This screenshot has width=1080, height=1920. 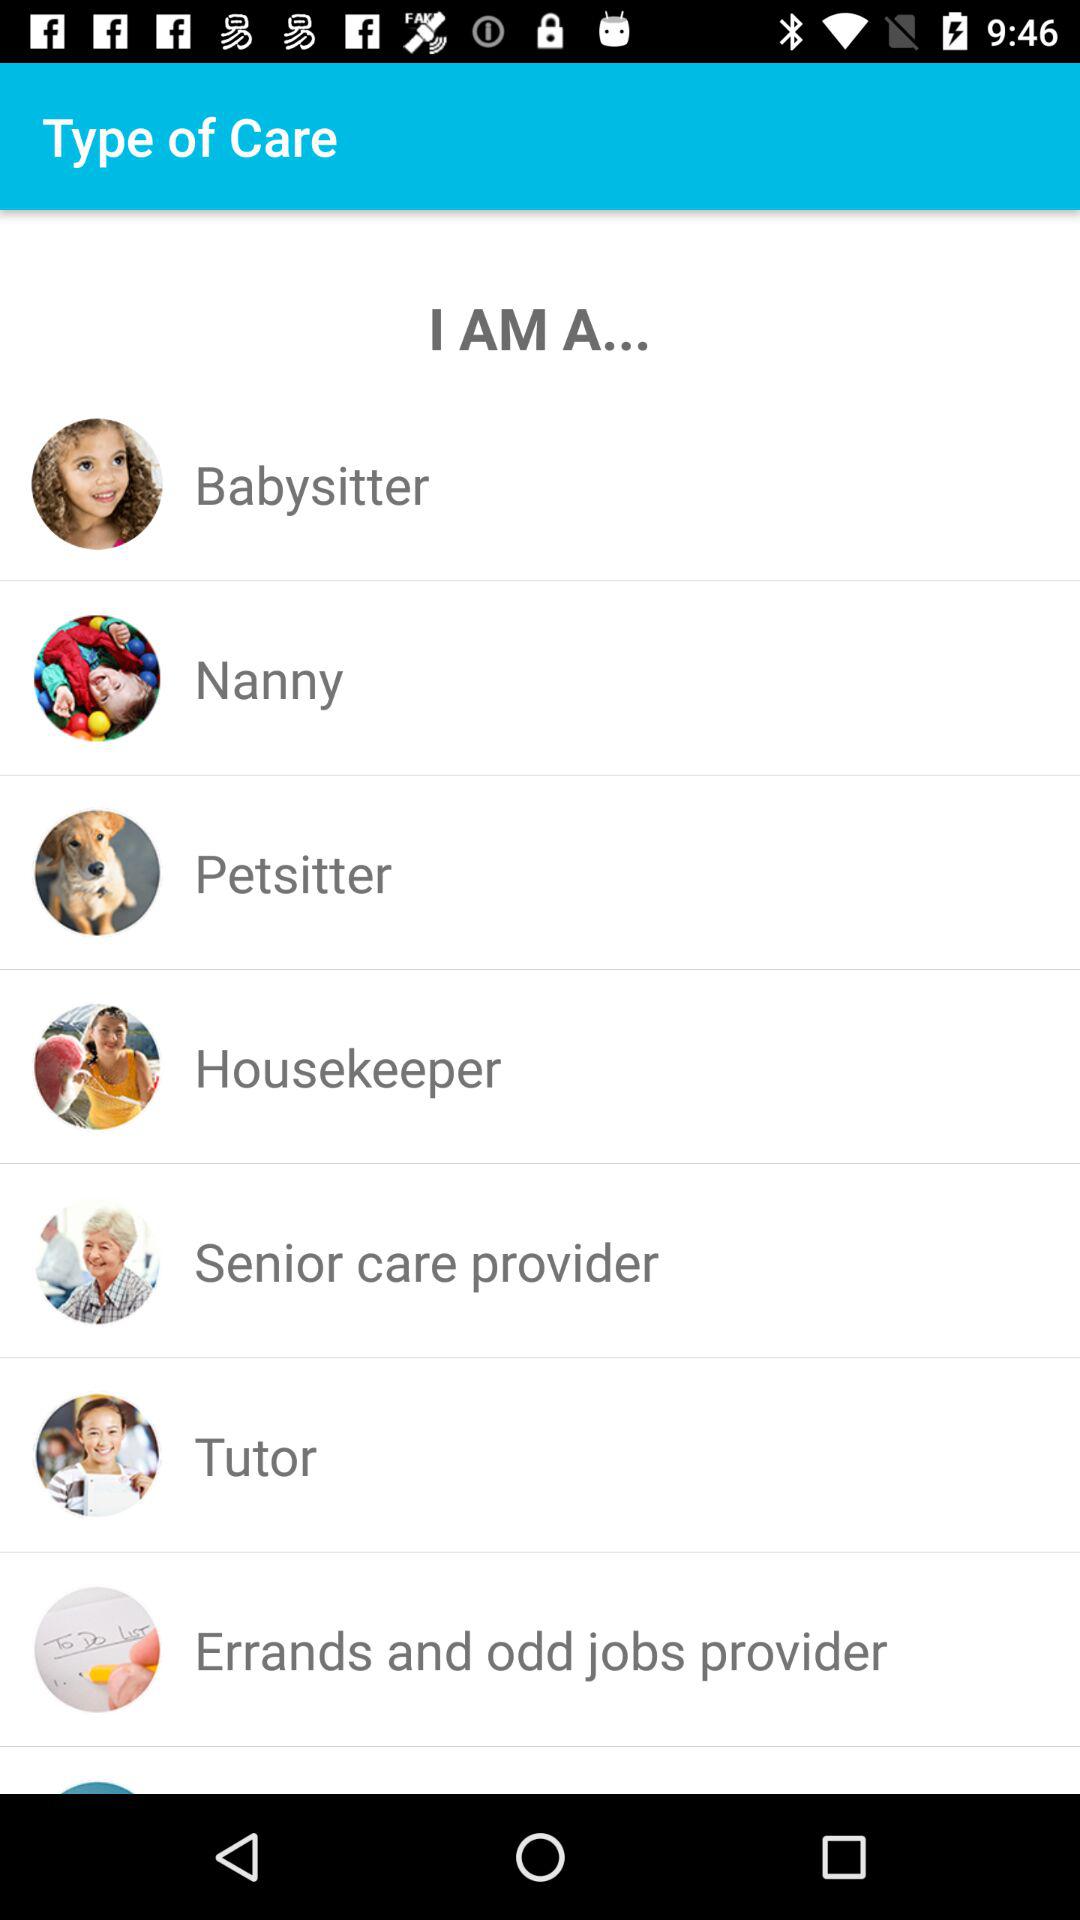 I want to click on launch the tutor icon, so click(x=256, y=1455).